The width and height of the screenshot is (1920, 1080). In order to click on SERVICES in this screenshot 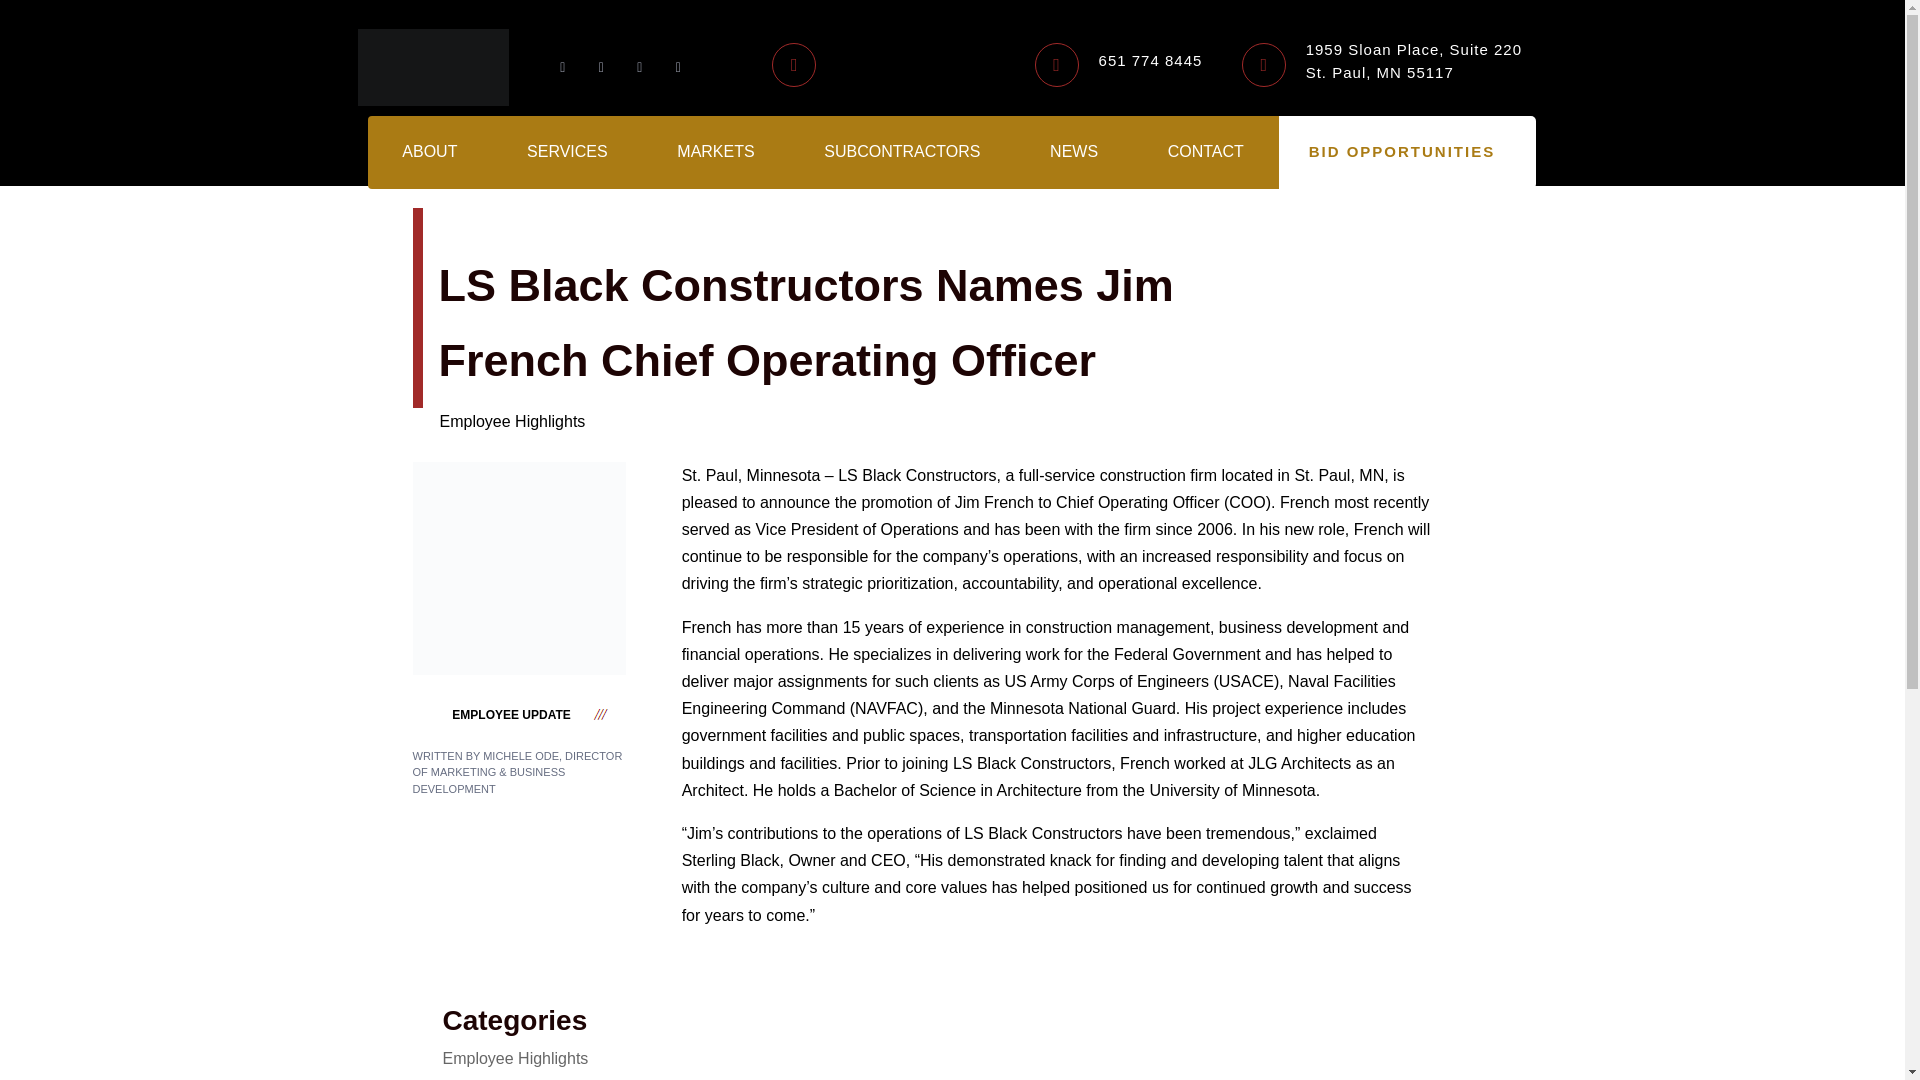, I will do `click(566, 152)`.